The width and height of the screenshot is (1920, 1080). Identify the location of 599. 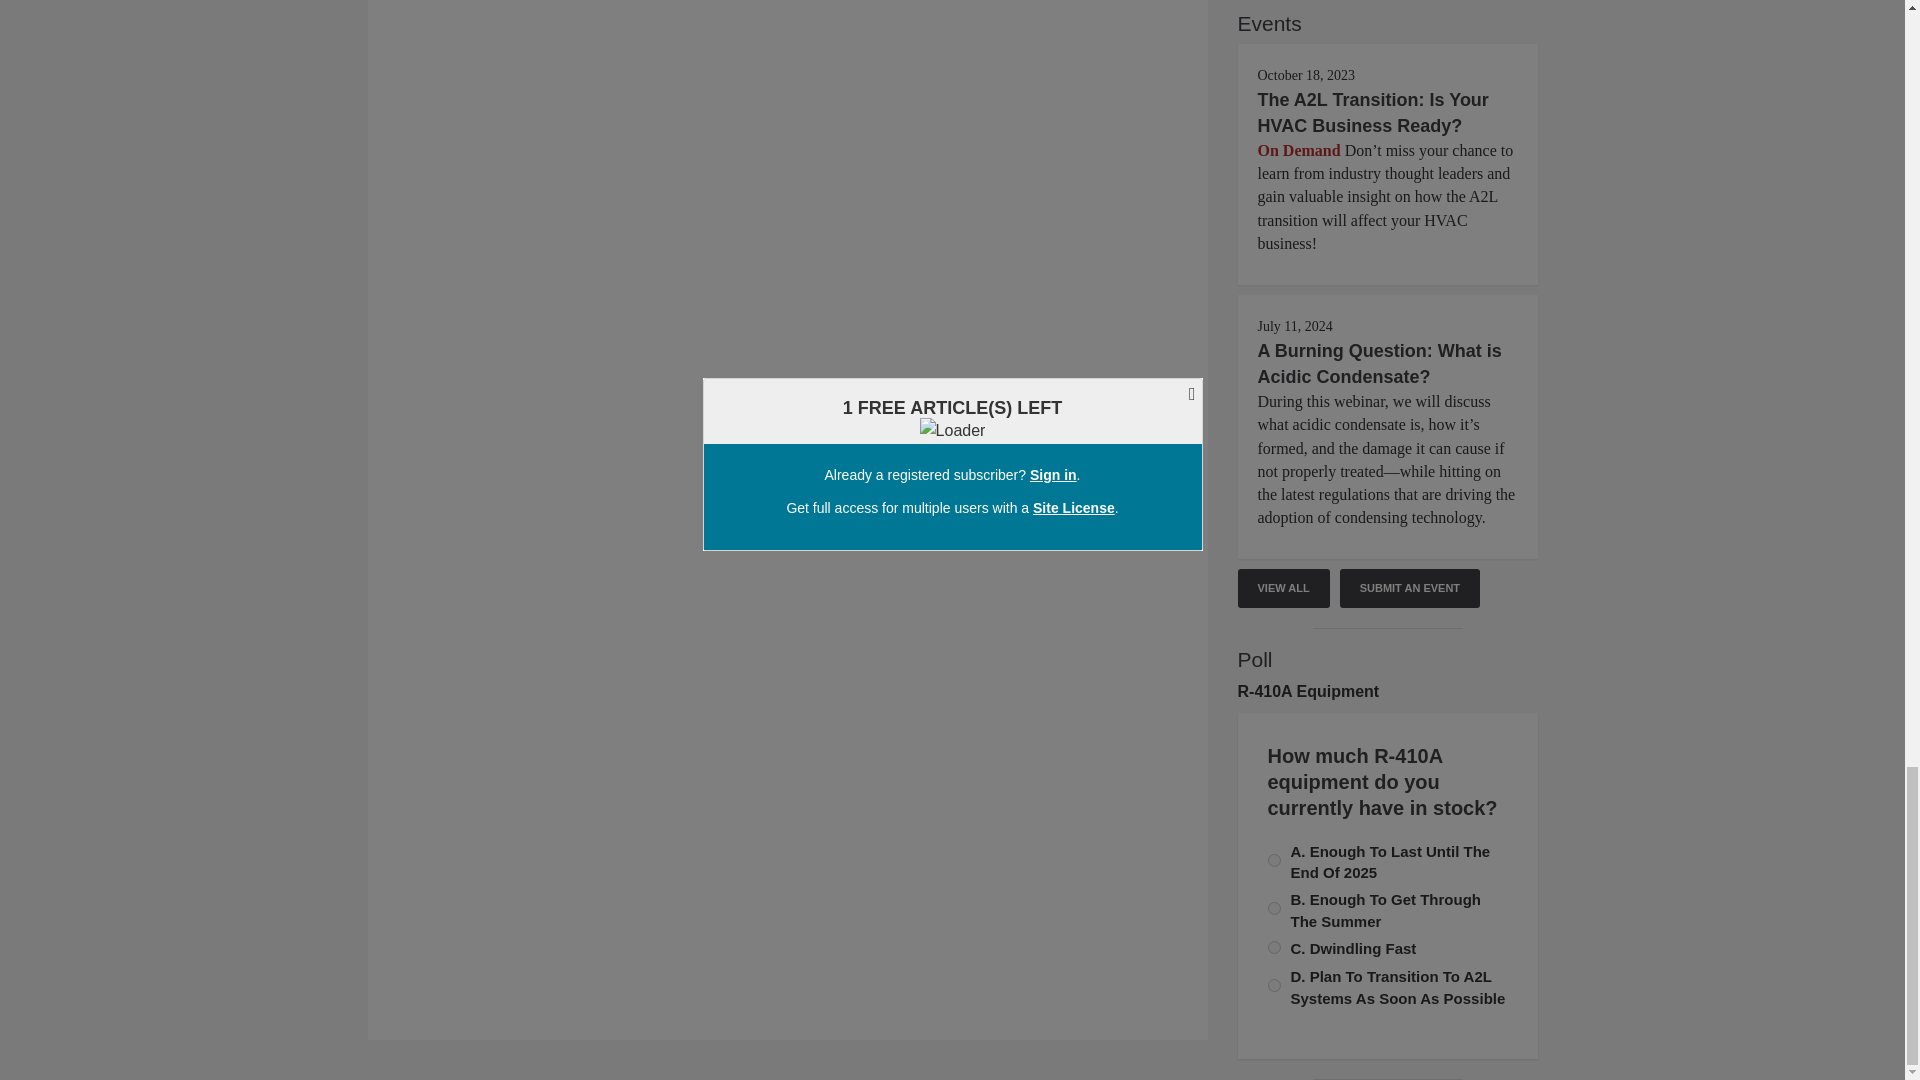
(1274, 985).